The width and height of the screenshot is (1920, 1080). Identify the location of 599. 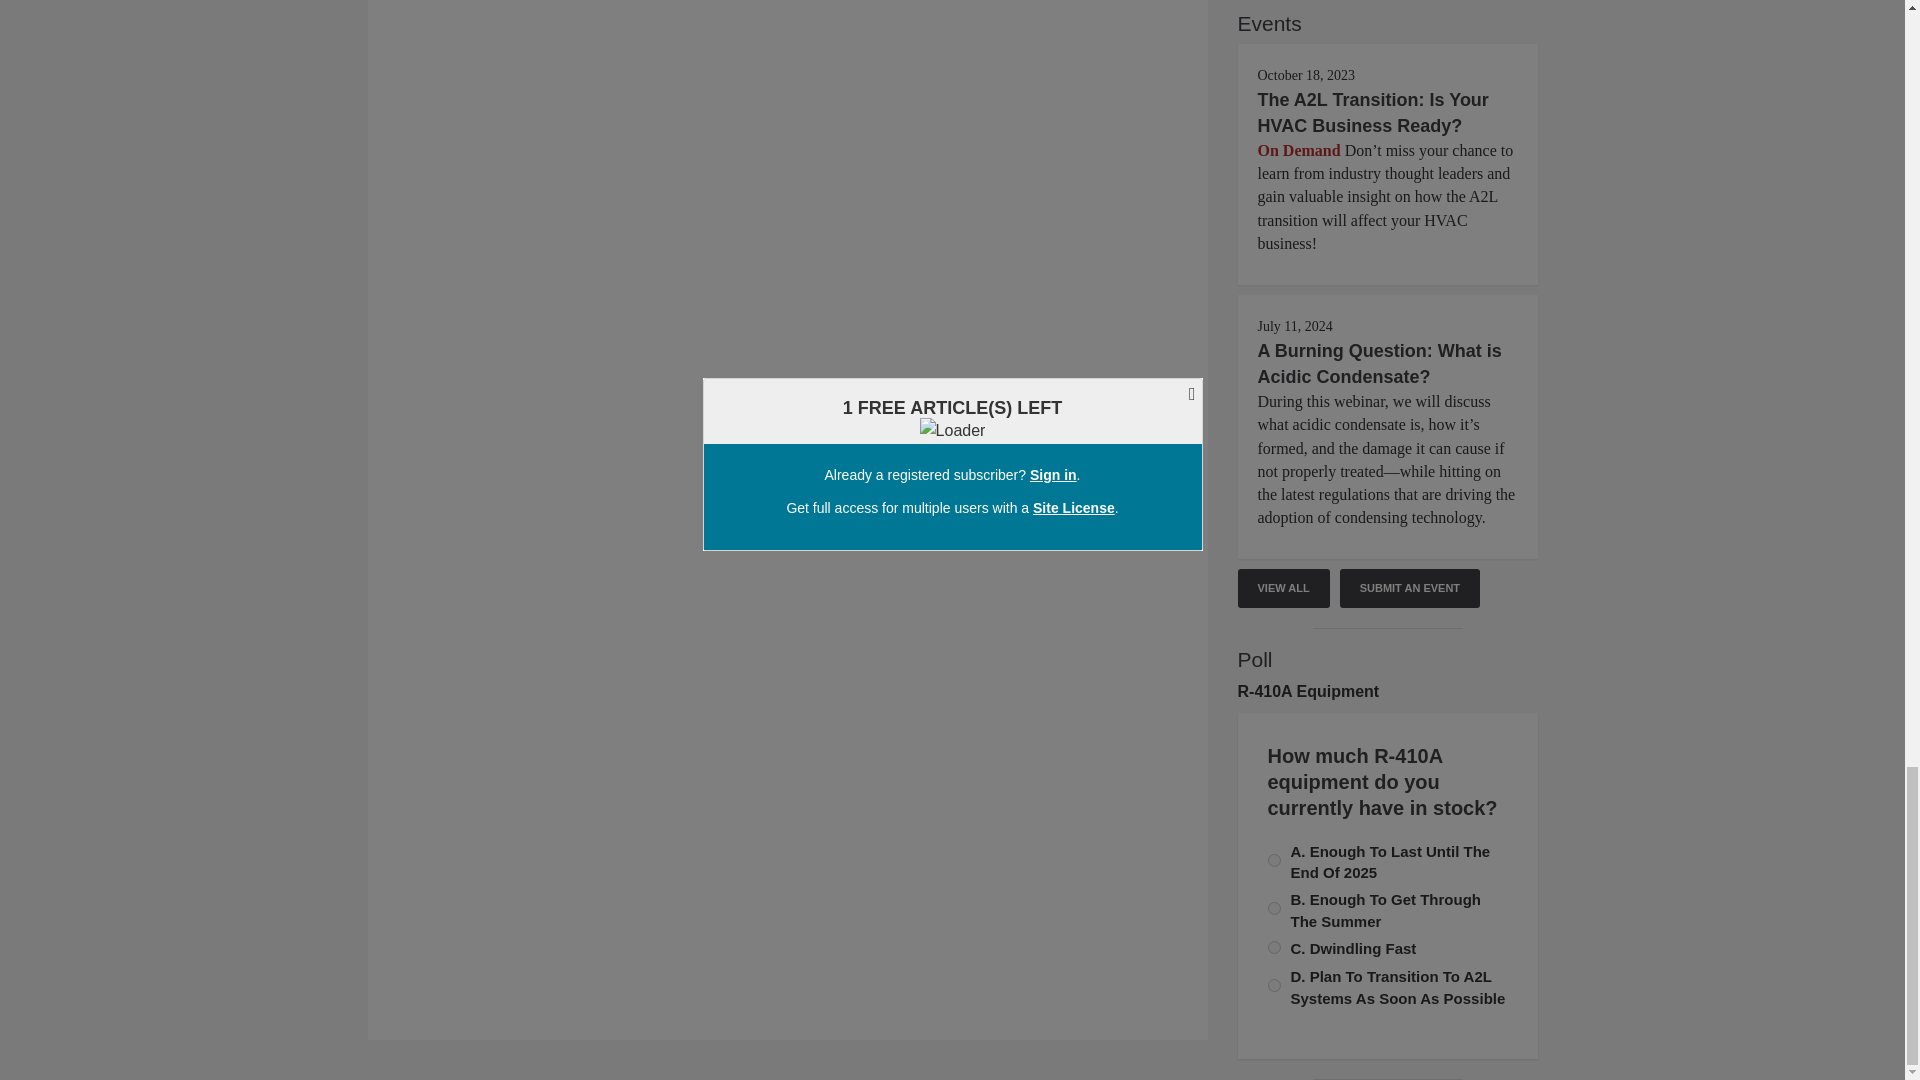
(1274, 985).